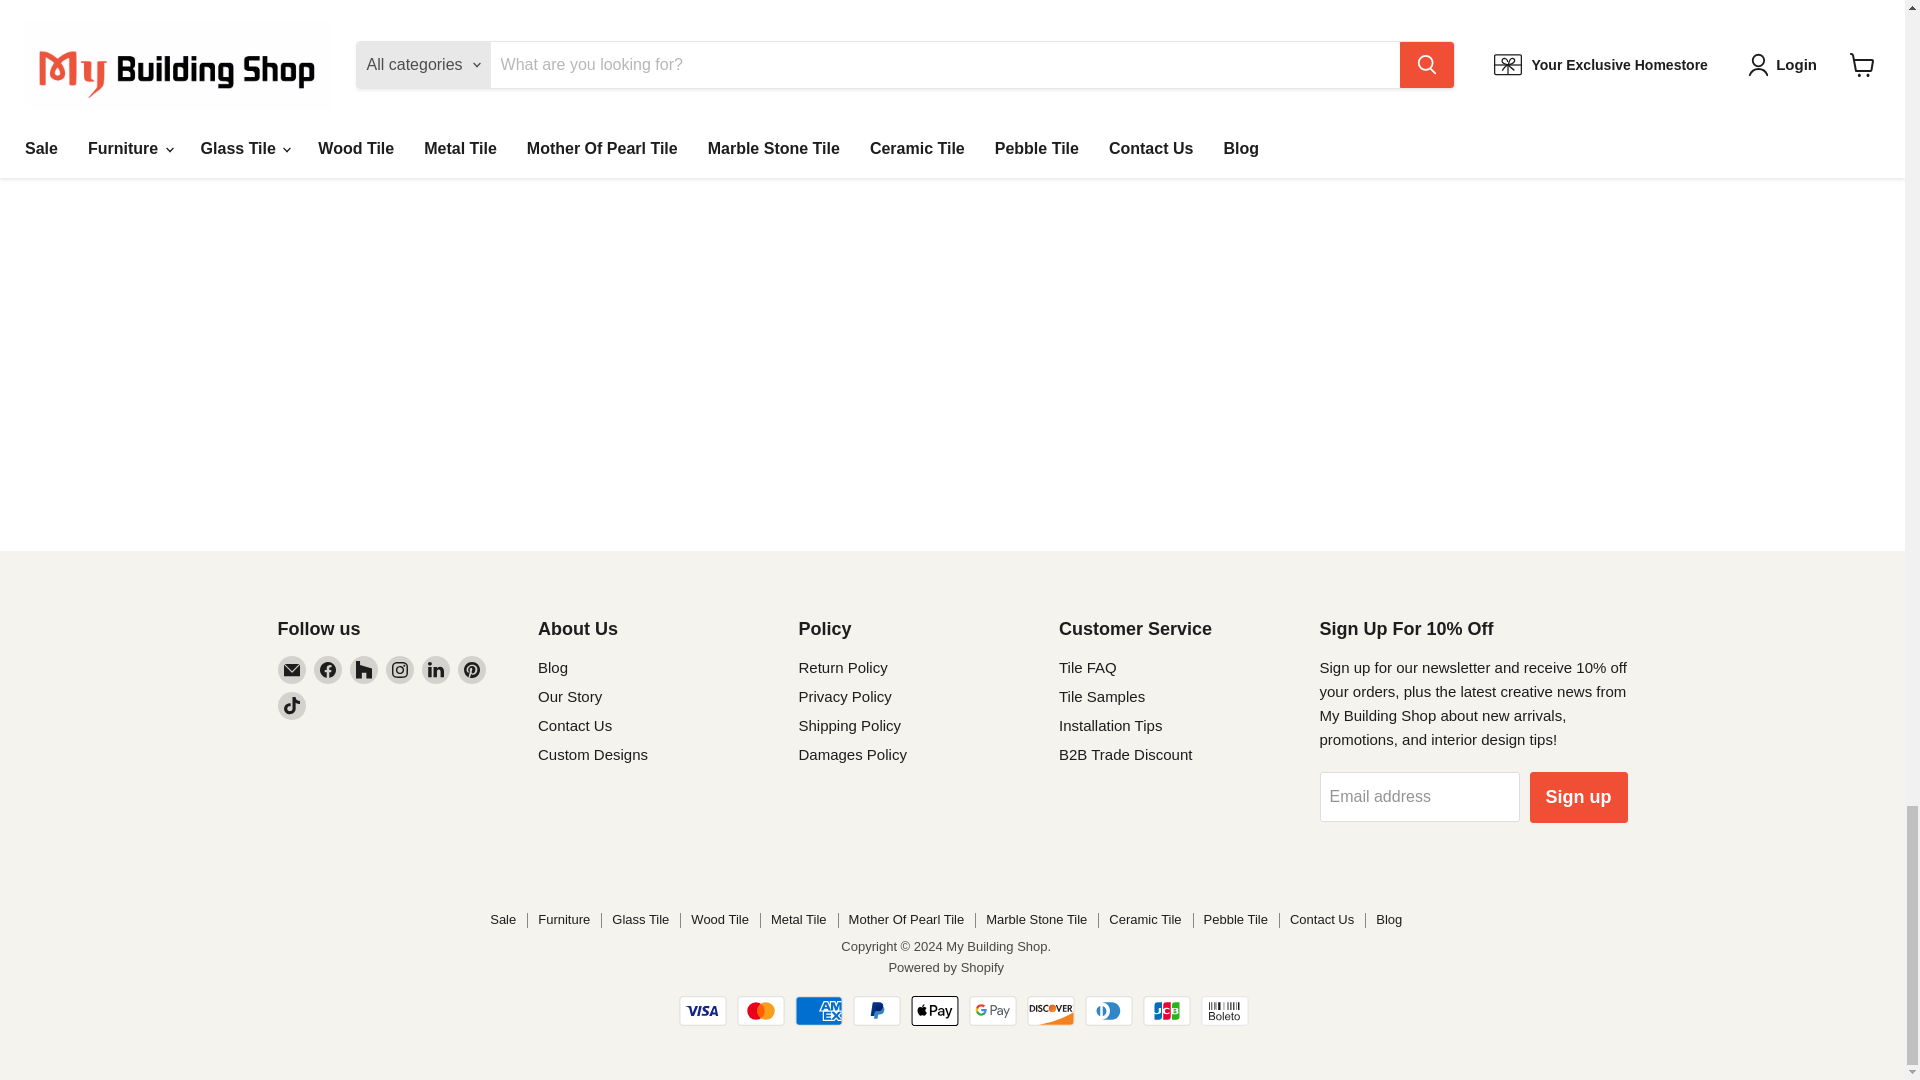 This screenshot has width=1920, height=1080. Describe the element at coordinates (818, 1009) in the screenshot. I see `American Express` at that location.